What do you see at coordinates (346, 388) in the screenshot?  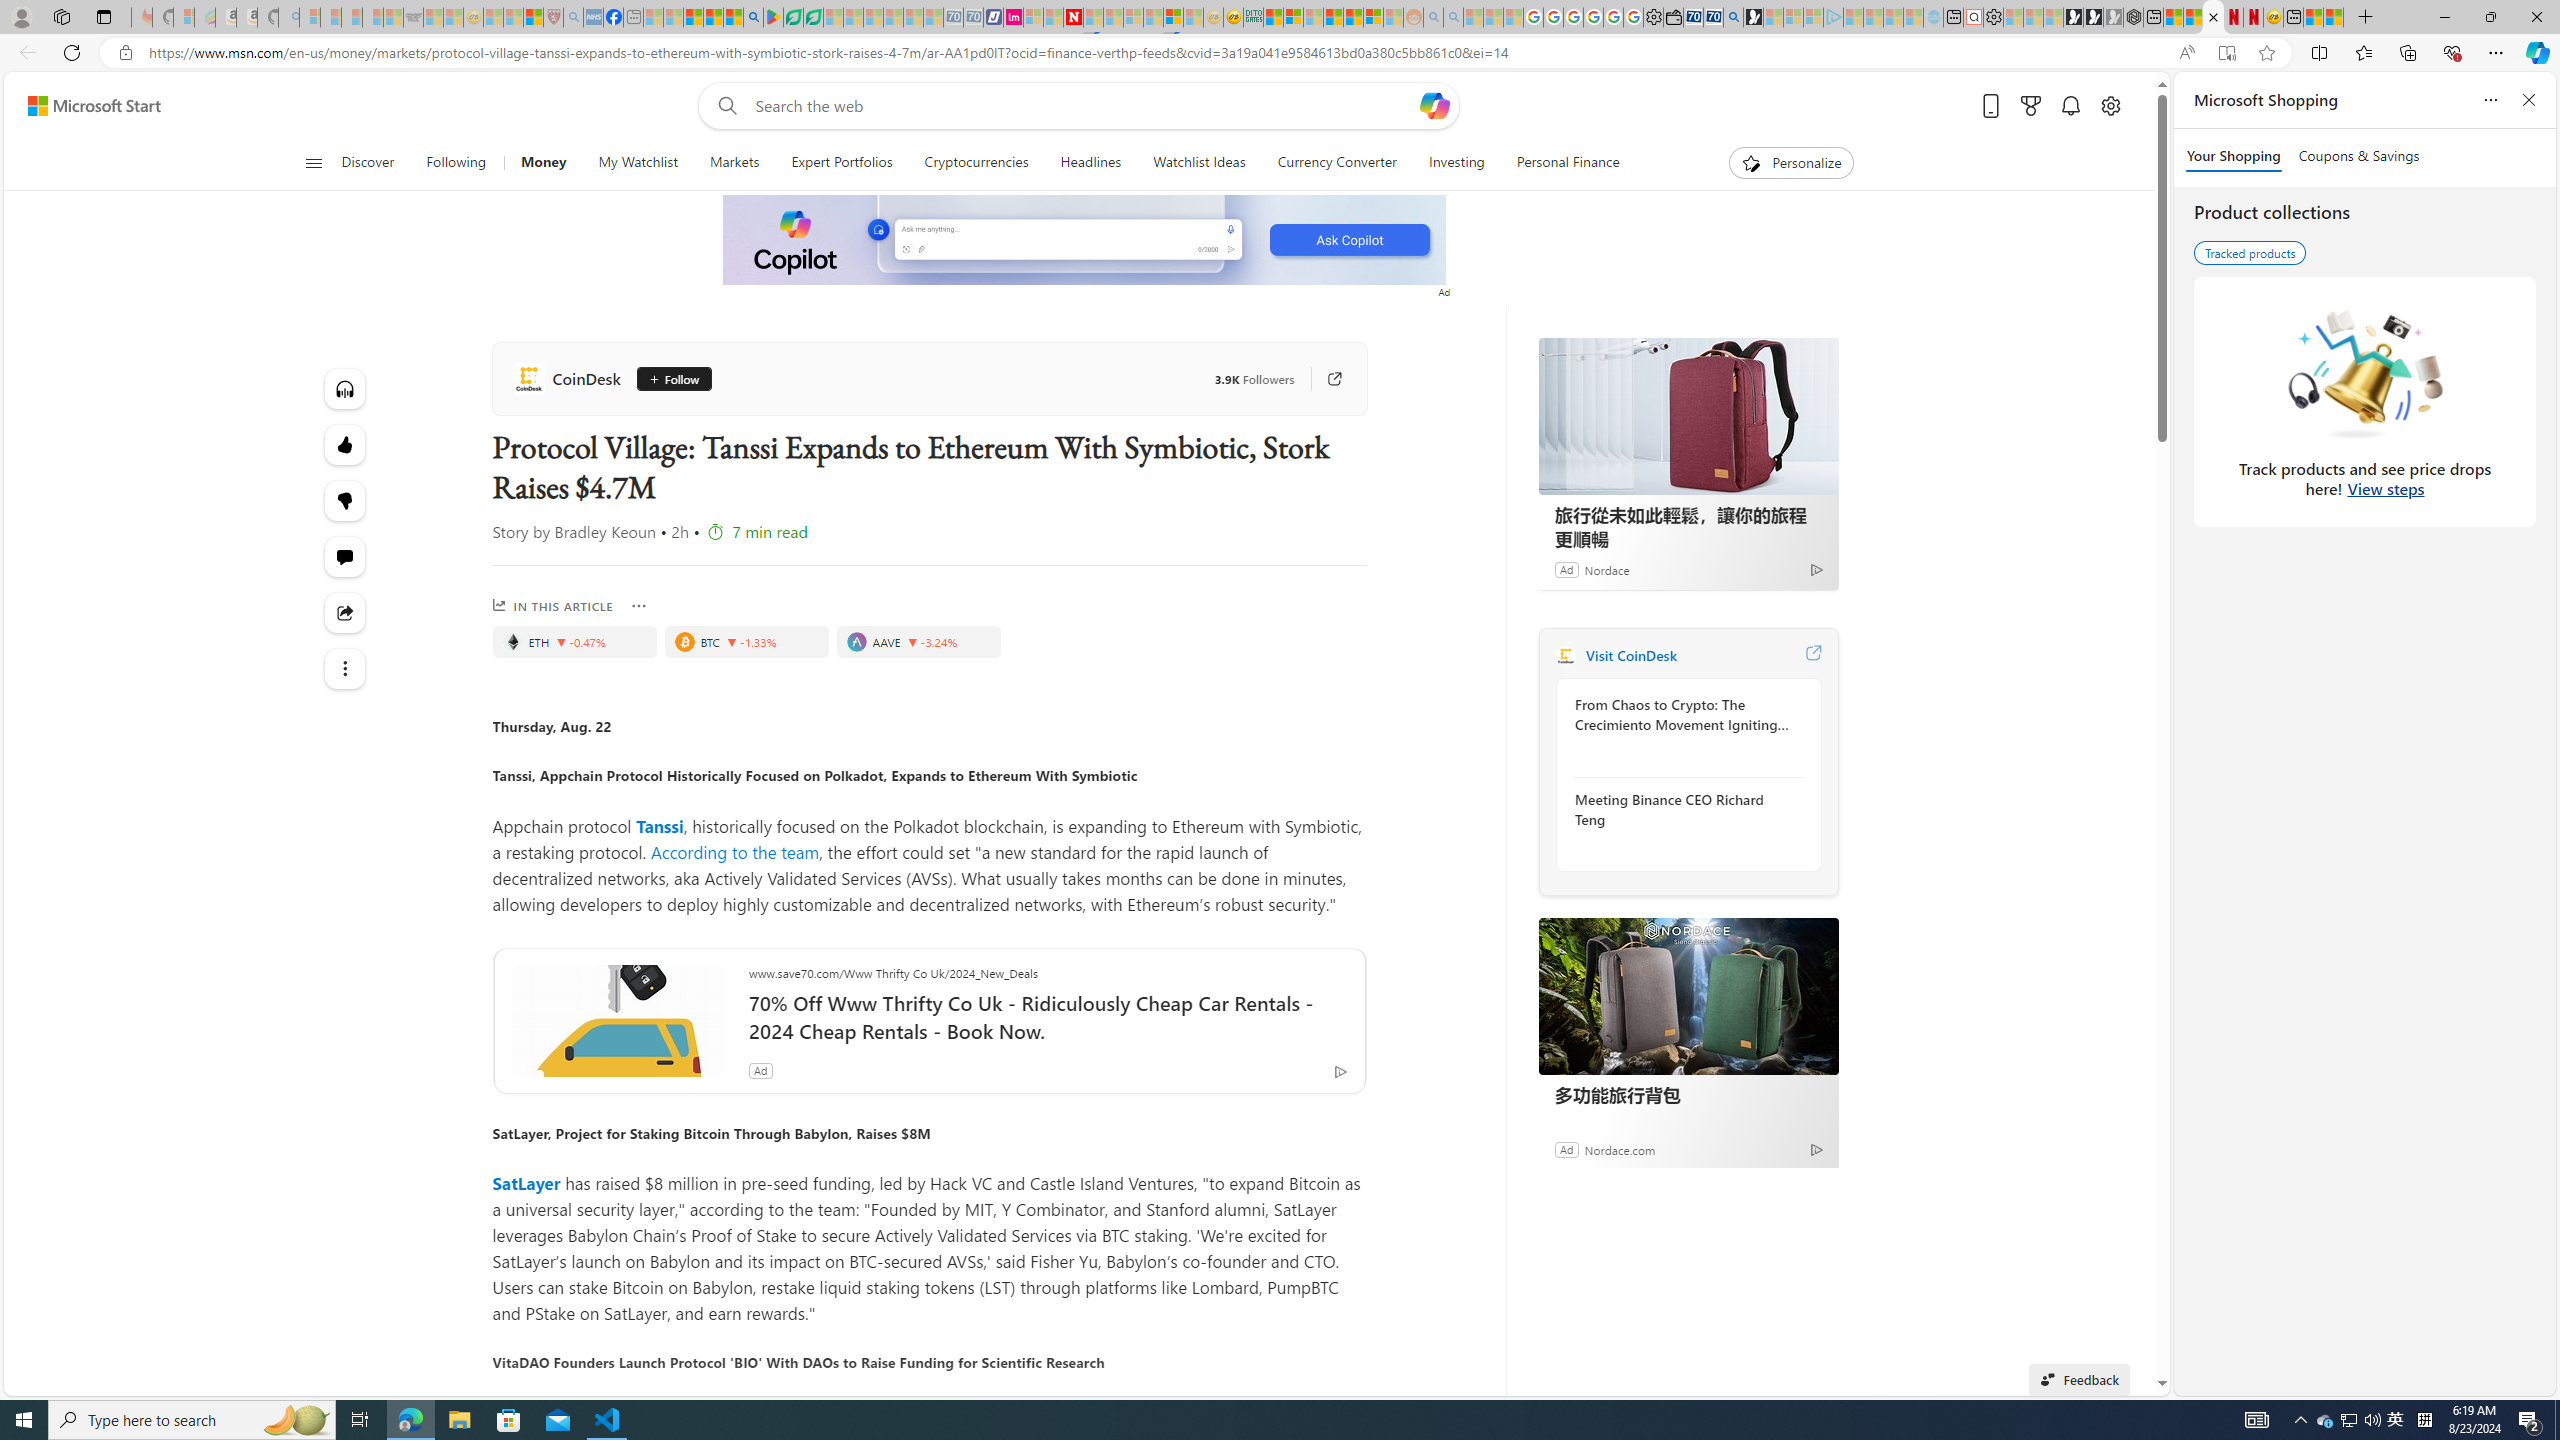 I see `Listen to this article` at bounding box center [346, 388].